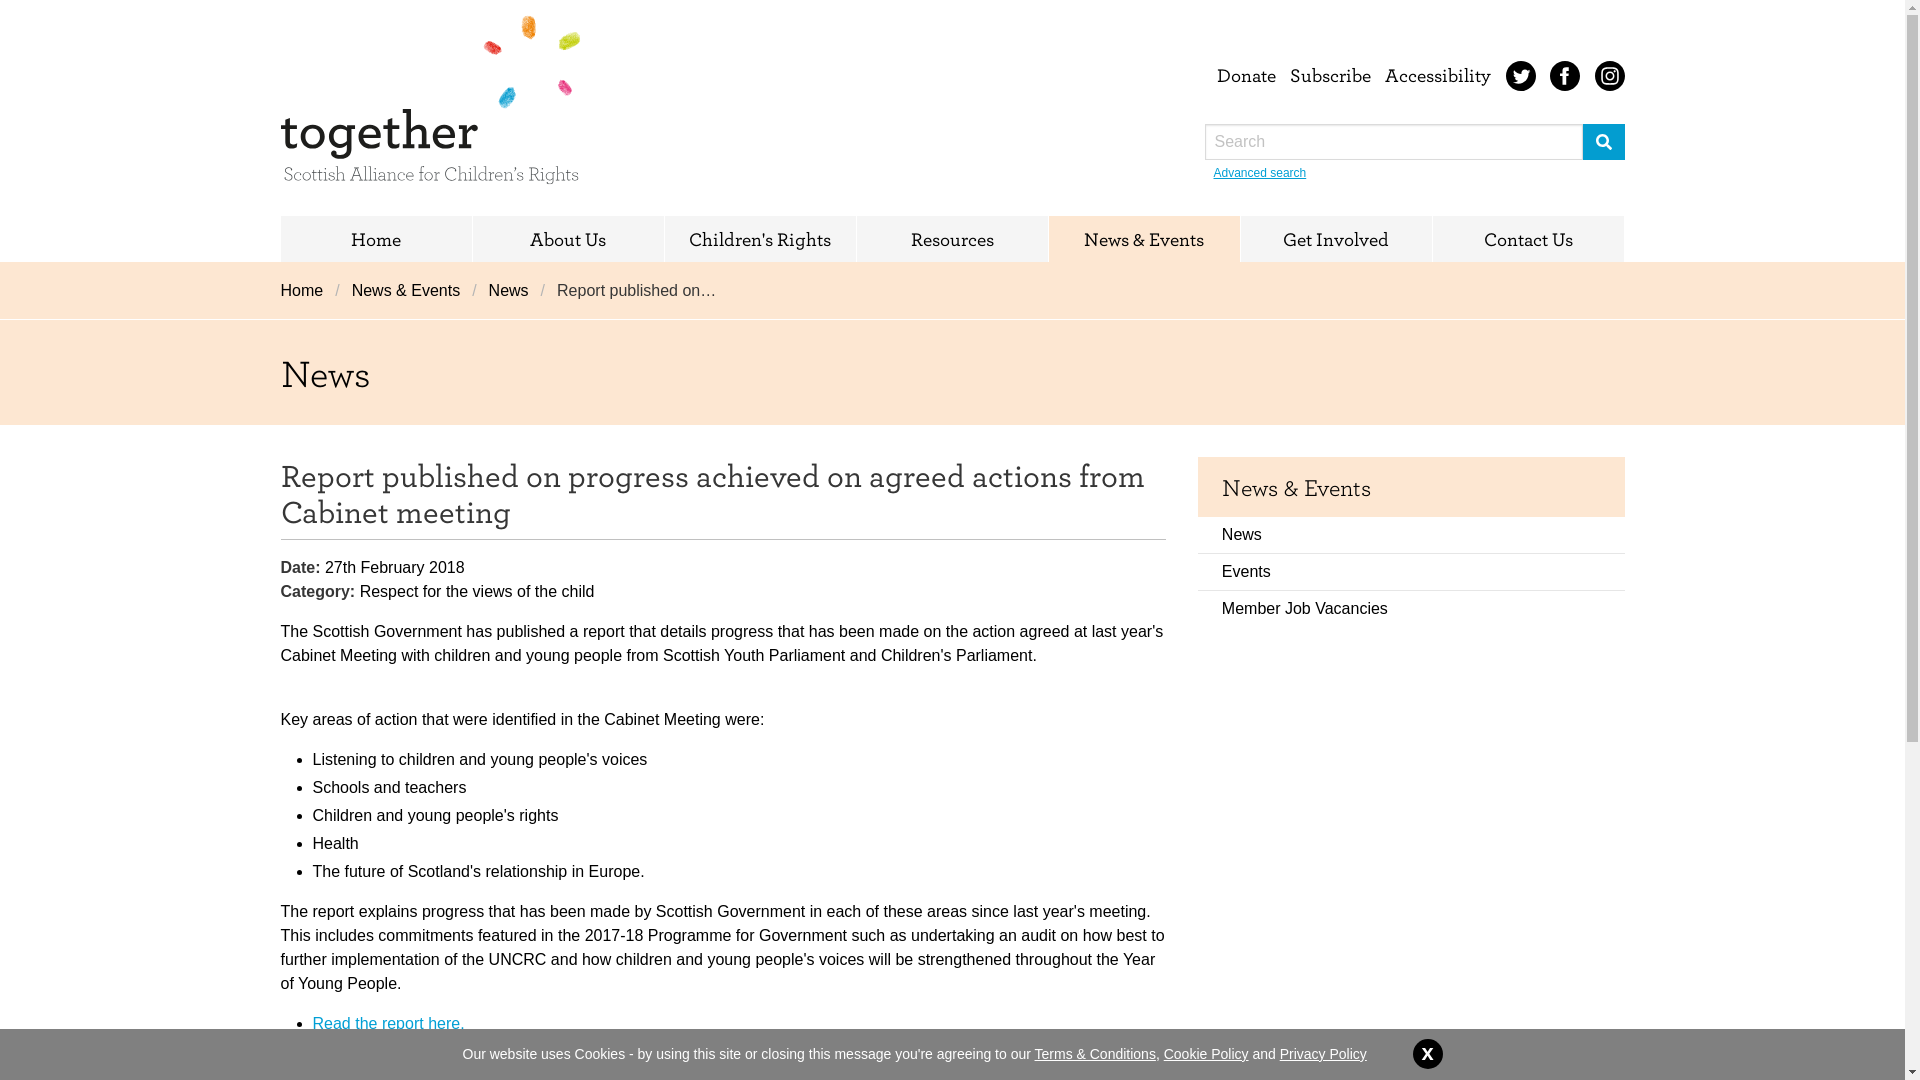 The width and height of the screenshot is (1920, 1080). Describe the element at coordinates (951, 239) in the screenshot. I see `Resources` at that location.